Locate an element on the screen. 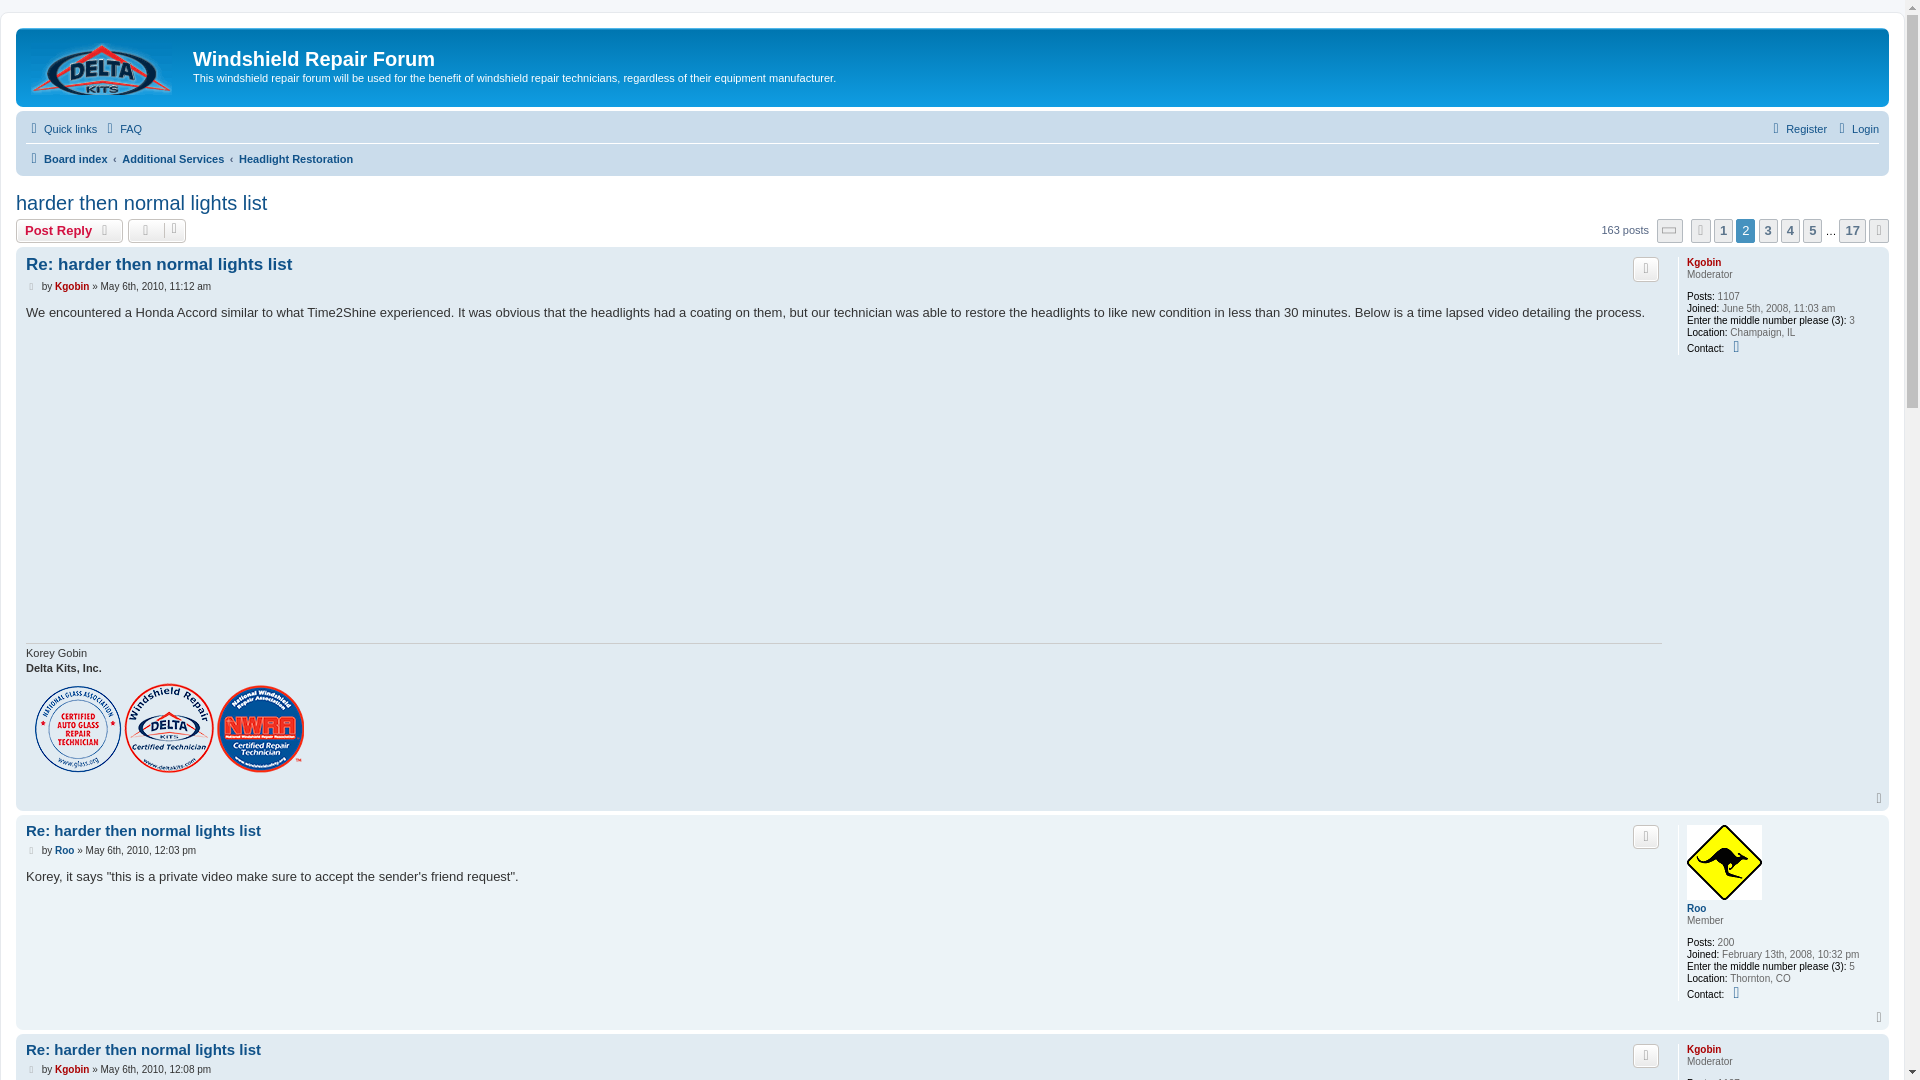 This screenshot has height=1080, width=1920. Headlight Restoration is located at coordinates (296, 158).